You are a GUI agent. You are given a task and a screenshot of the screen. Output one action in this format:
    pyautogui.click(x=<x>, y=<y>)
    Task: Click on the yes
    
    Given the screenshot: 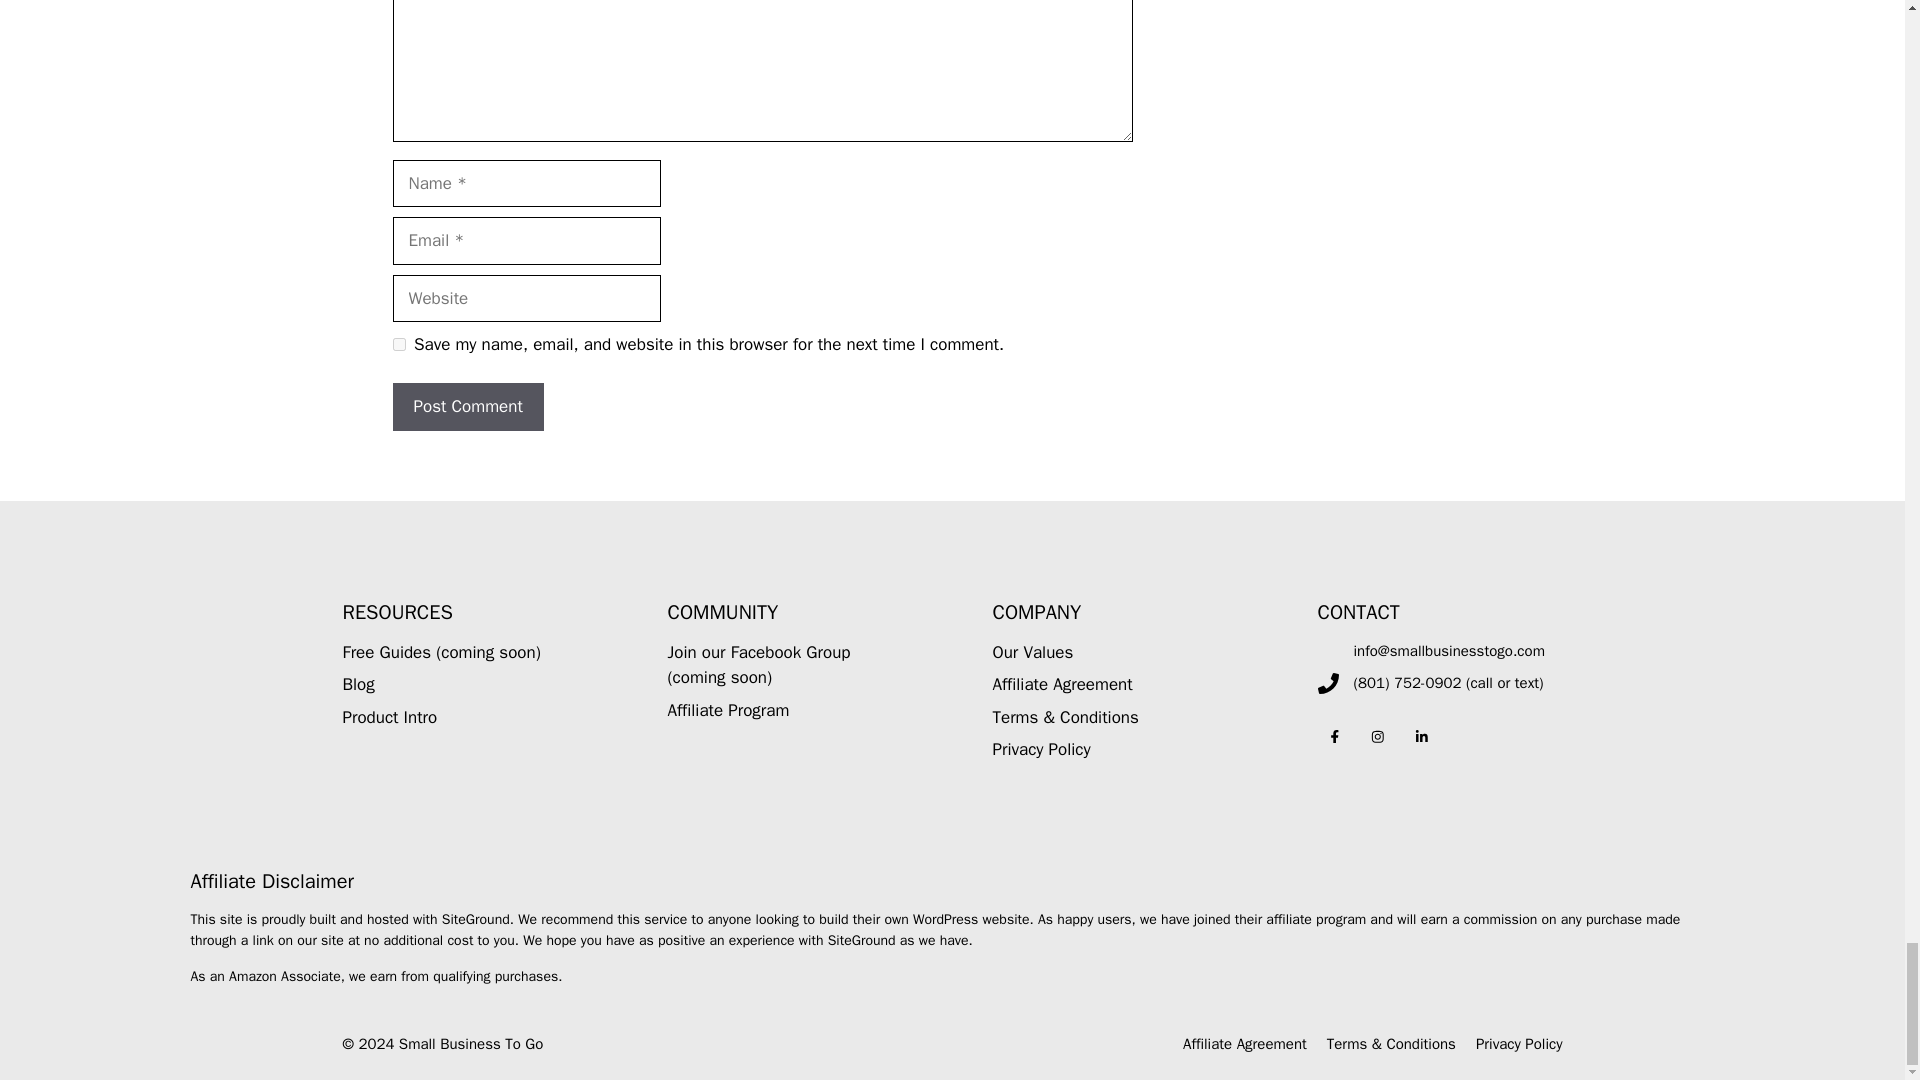 What is the action you would take?
    pyautogui.click(x=398, y=344)
    